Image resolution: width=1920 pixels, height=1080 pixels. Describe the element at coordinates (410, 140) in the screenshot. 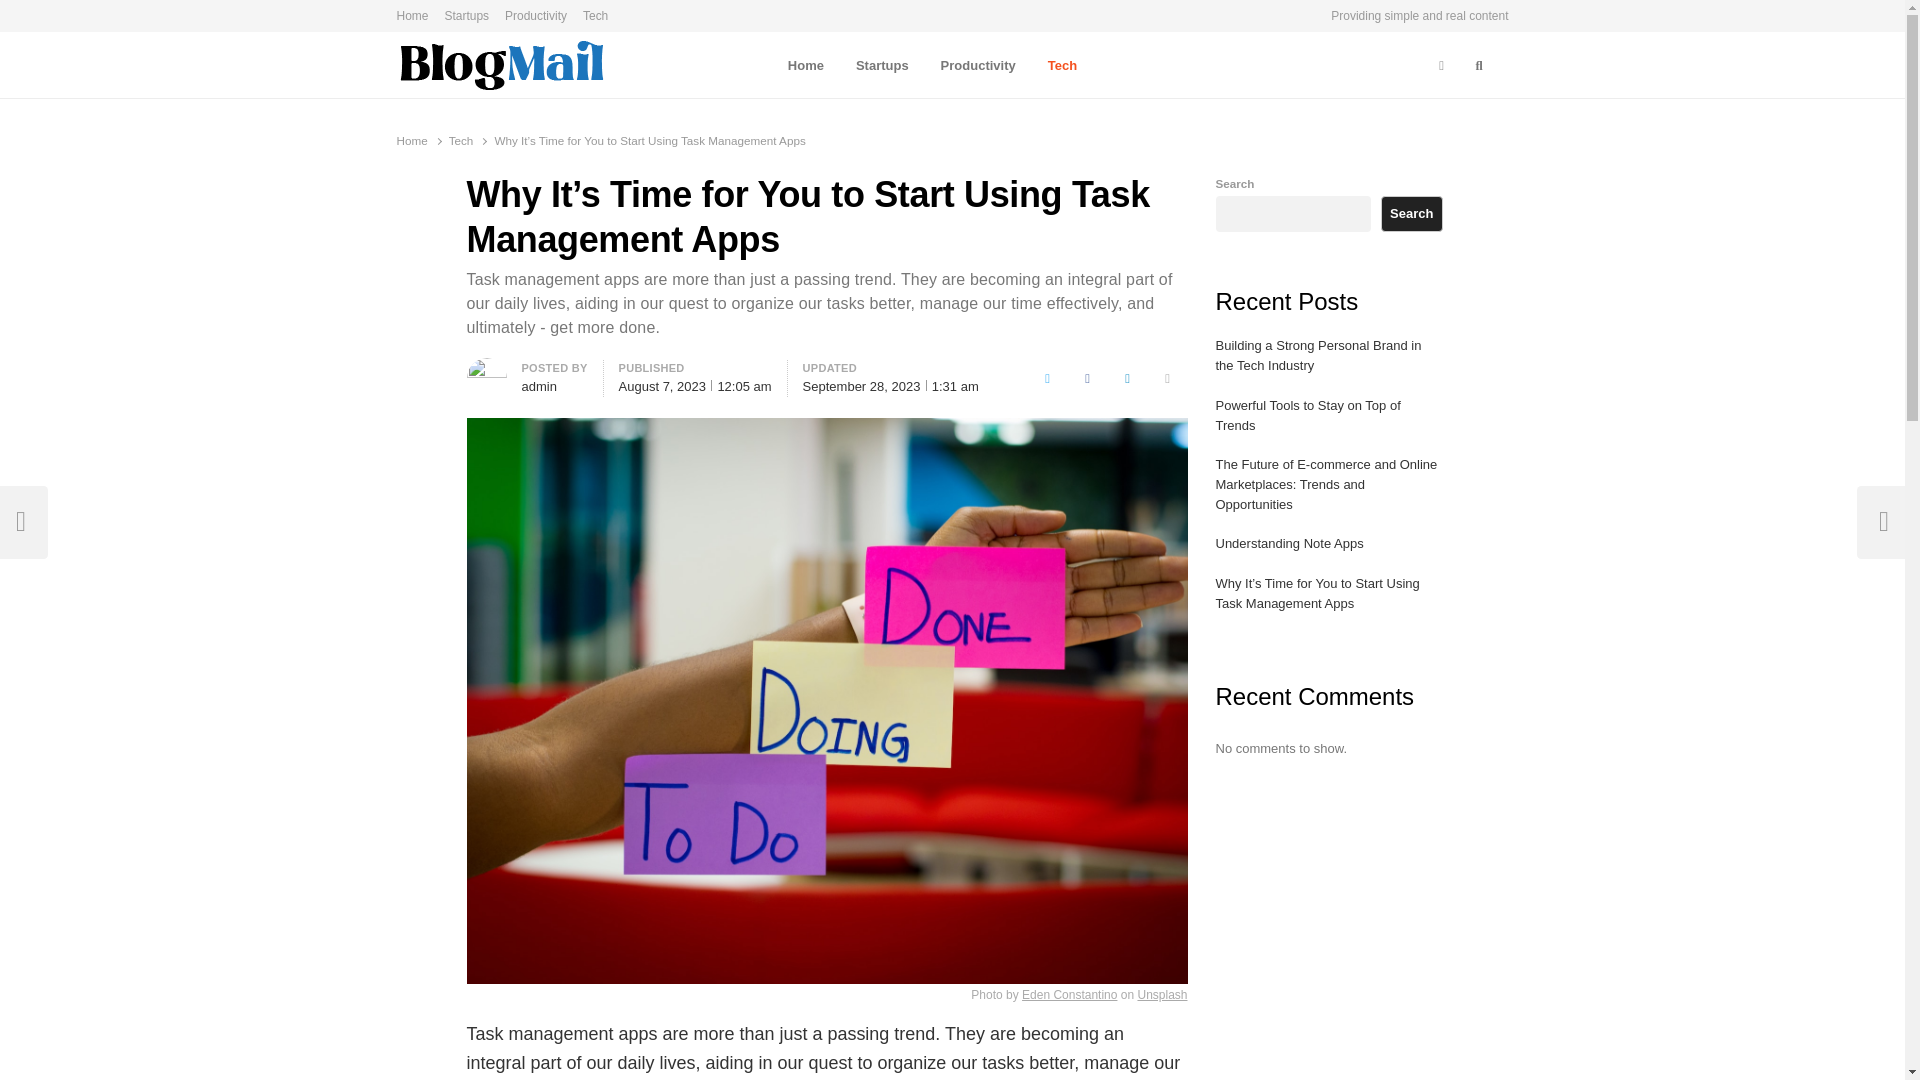

I see `Home` at that location.